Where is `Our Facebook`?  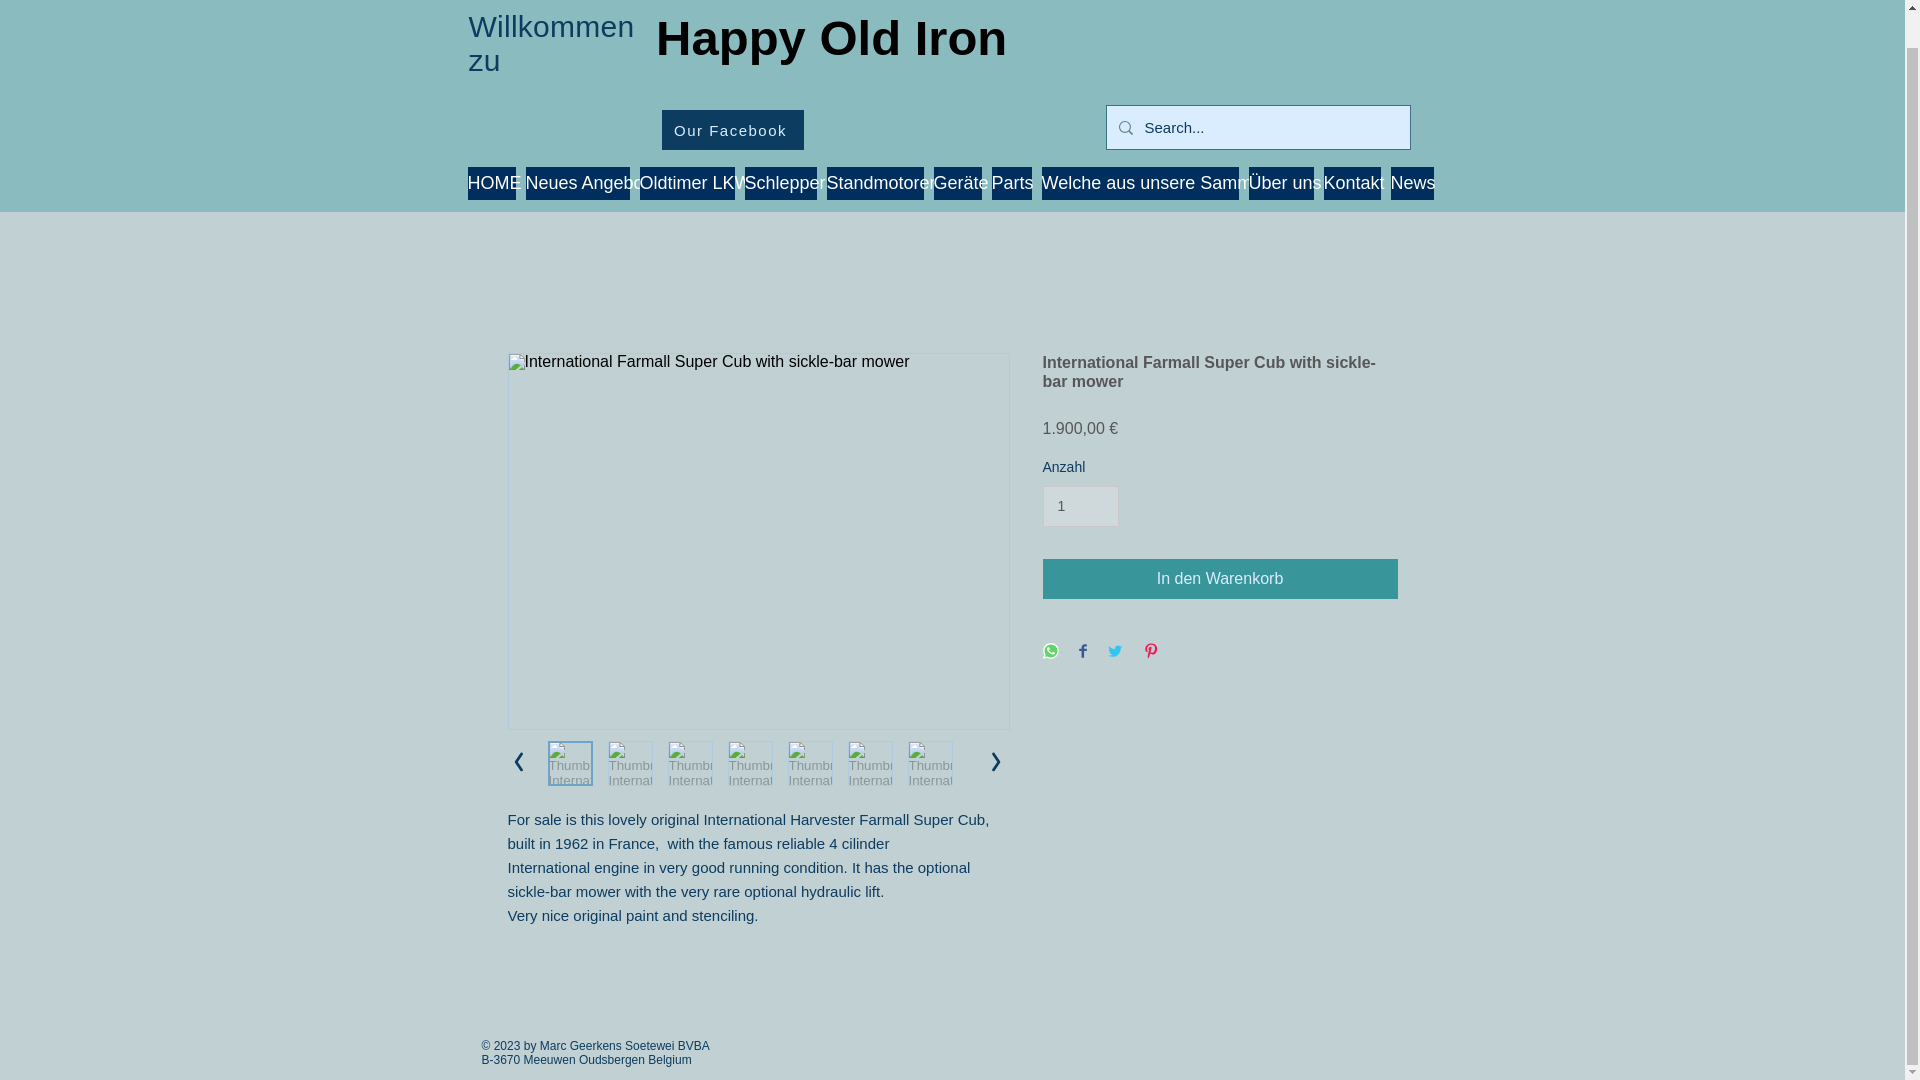
Our Facebook is located at coordinates (733, 130).